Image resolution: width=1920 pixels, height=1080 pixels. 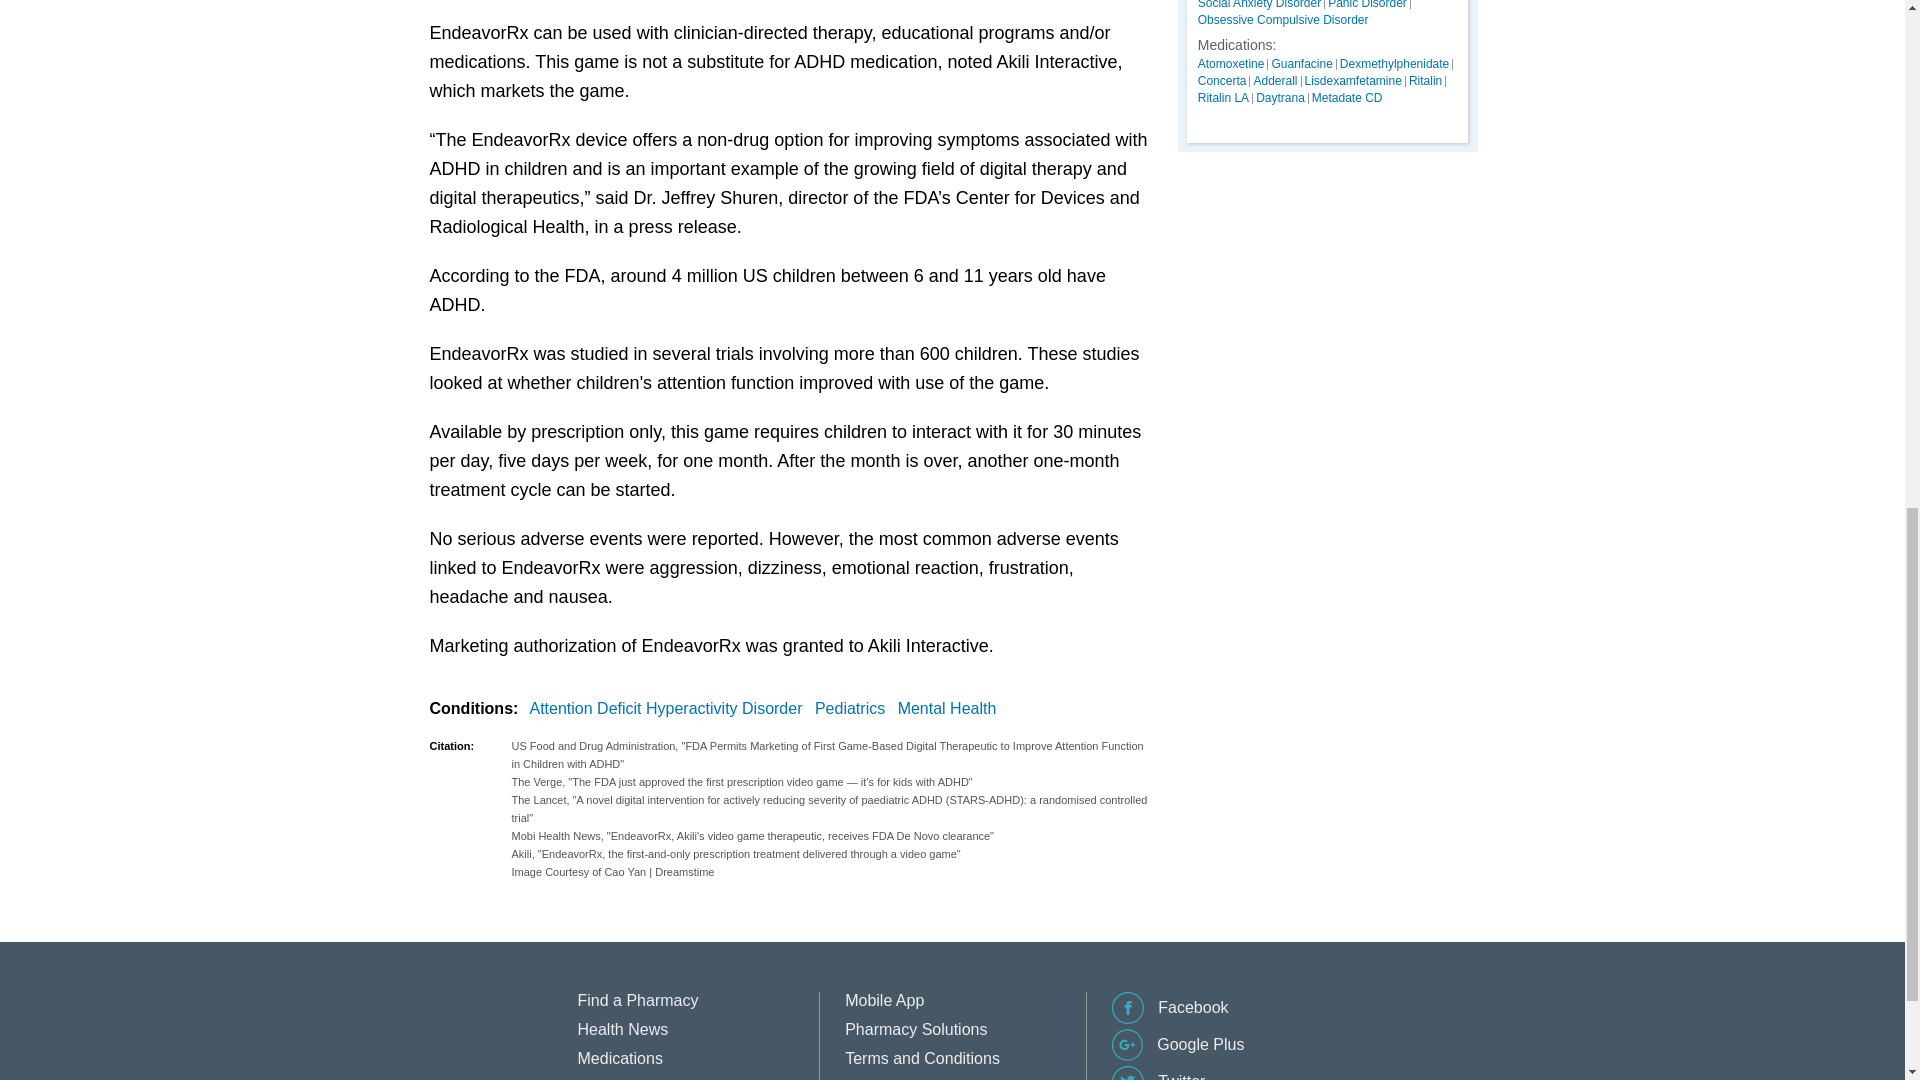 I want to click on Attention Deficit Hyperactivity Disorder, so click(x=670, y=708).